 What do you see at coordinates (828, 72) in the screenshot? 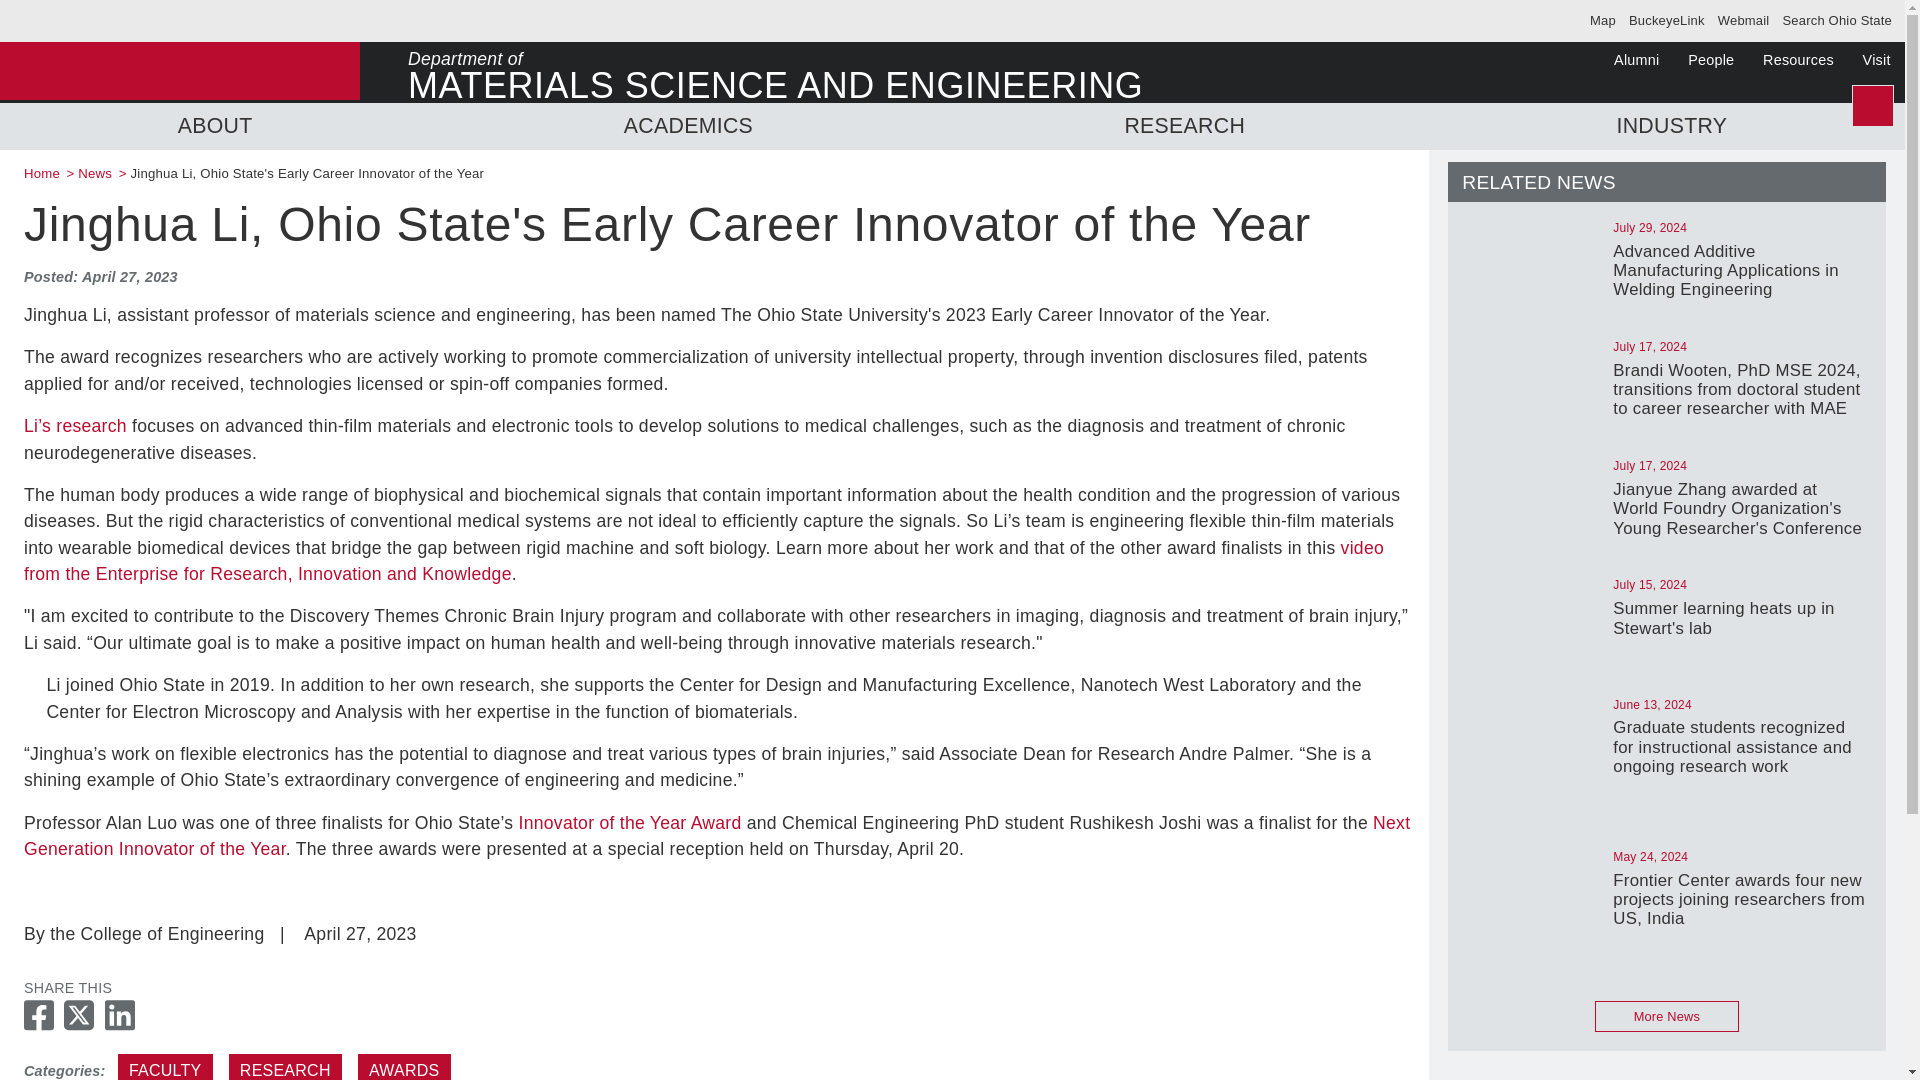
I see `Department faculty, staff, EAC` at bounding box center [828, 72].